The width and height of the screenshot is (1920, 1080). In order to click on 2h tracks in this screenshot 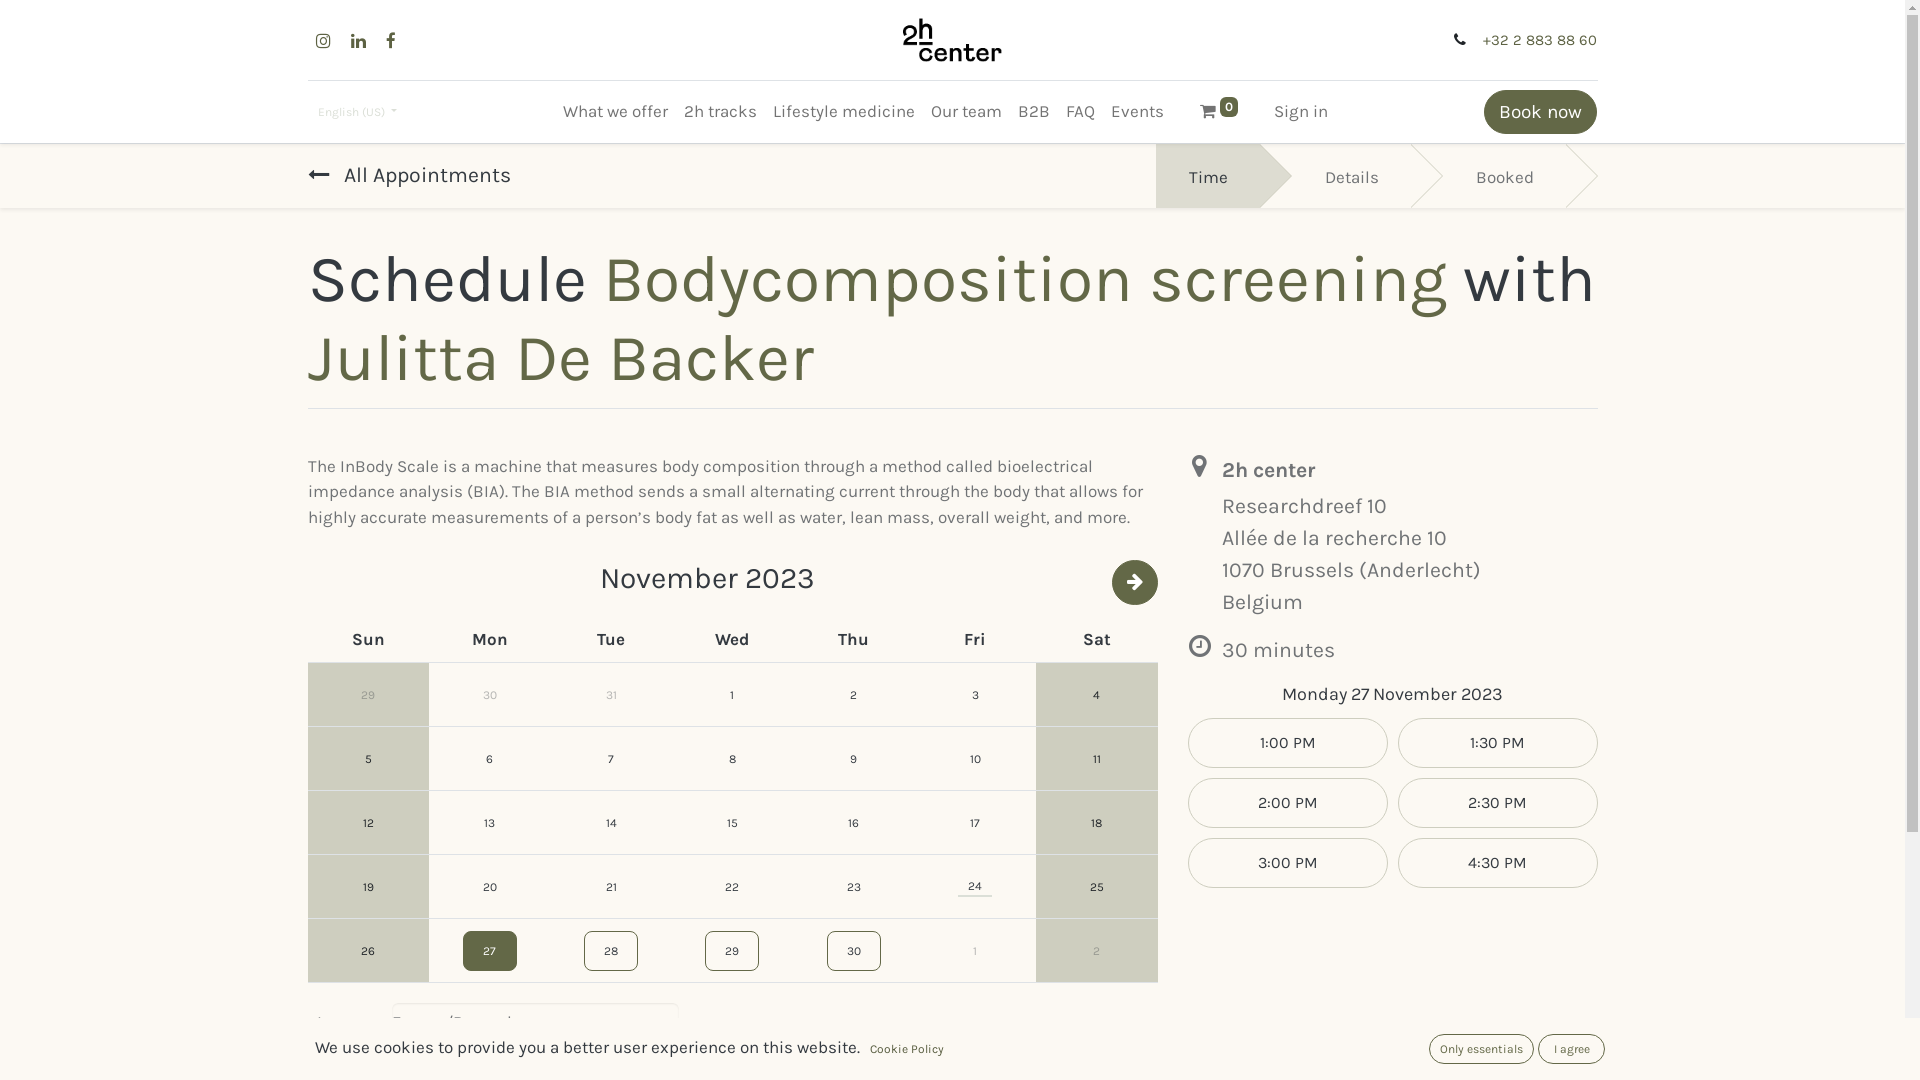, I will do `click(720, 112)`.